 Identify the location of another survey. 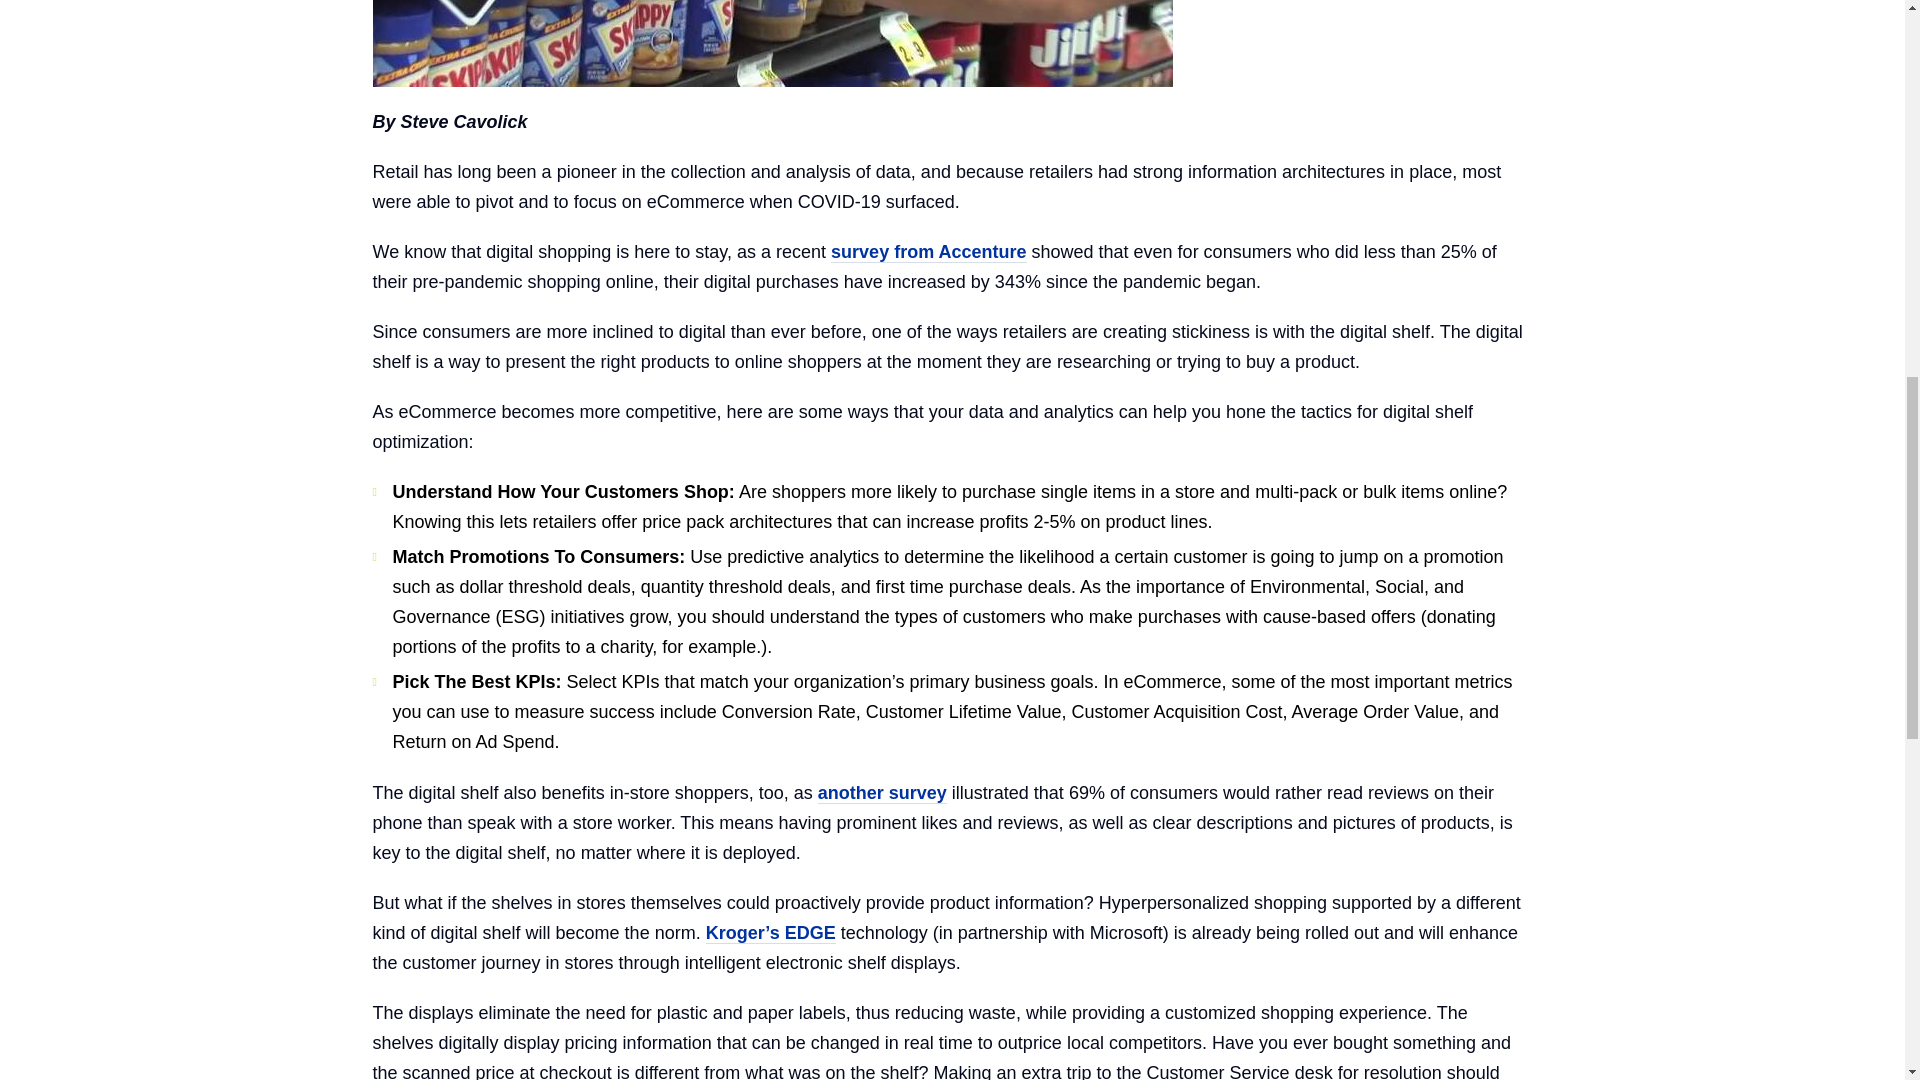
(882, 793).